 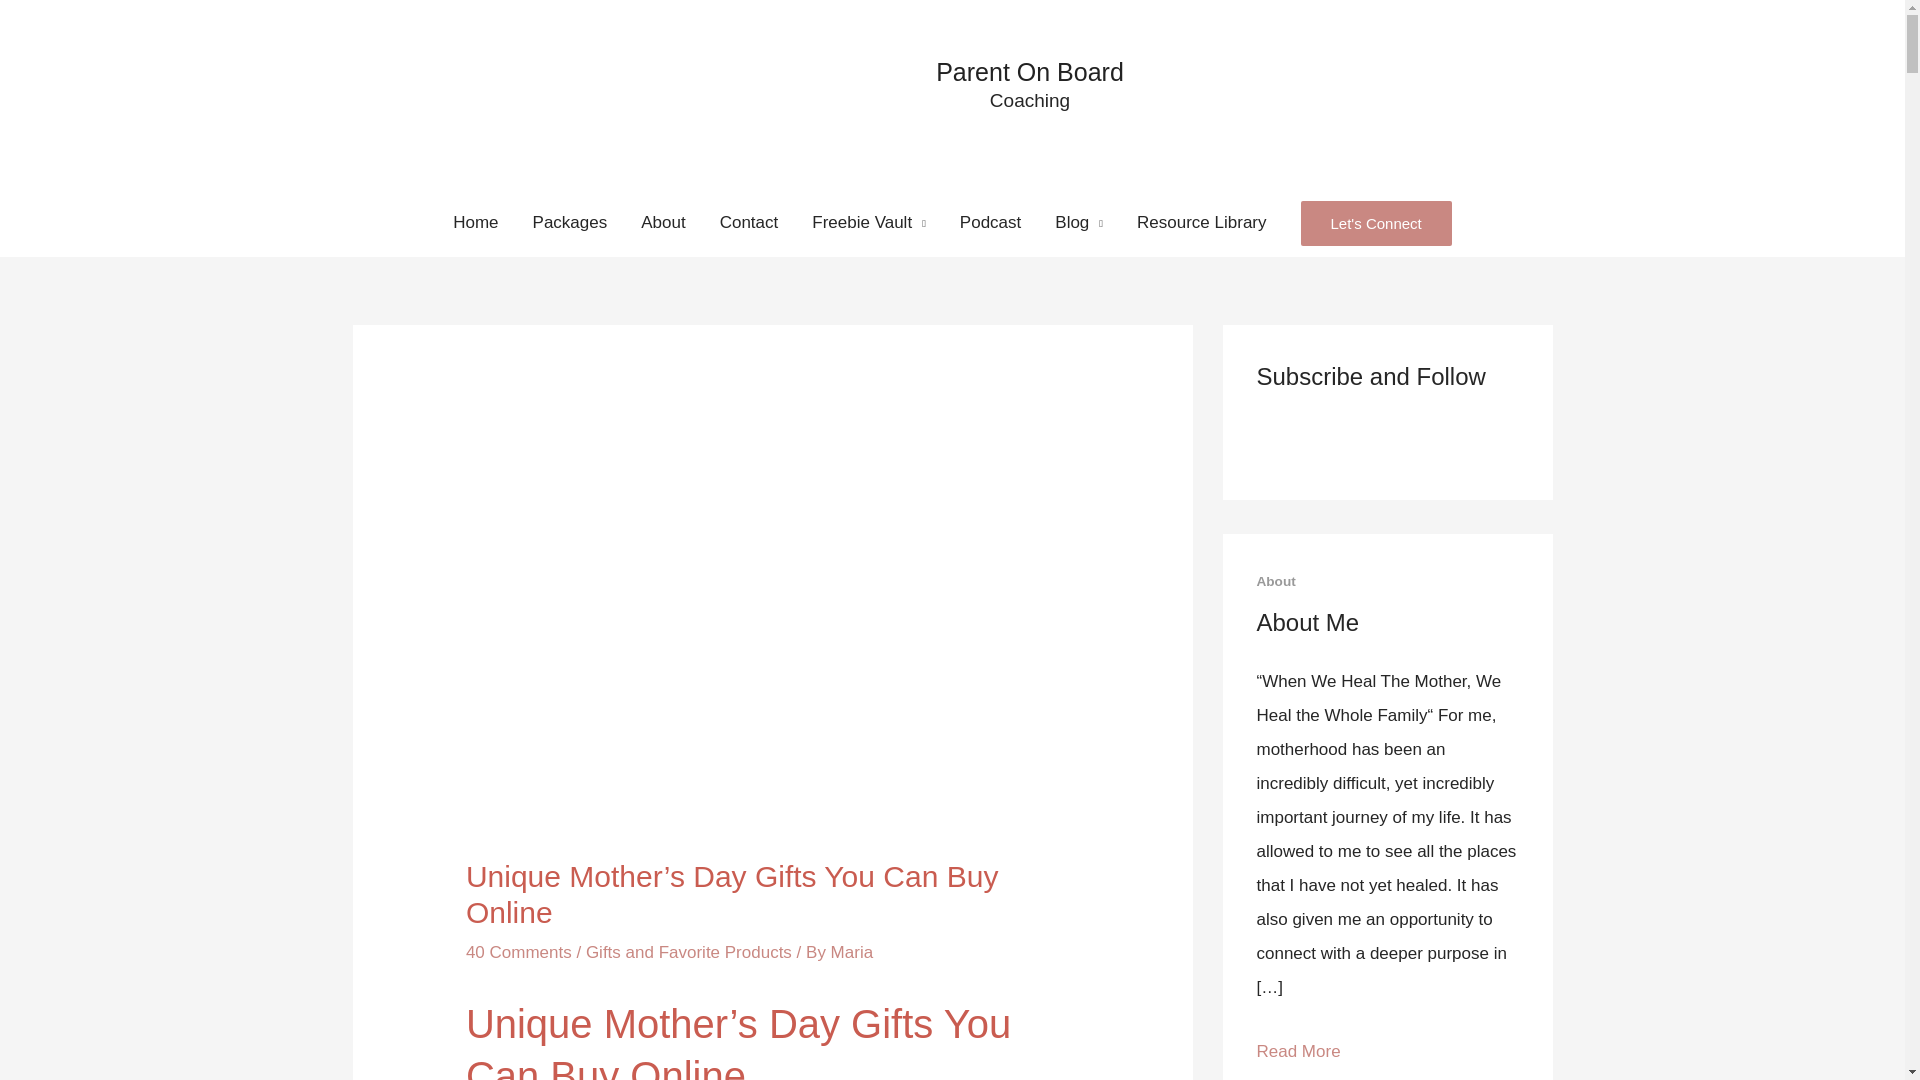 What do you see at coordinates (570, 223) in the screenshot?
I see `Packages` at bounding box center [570, 223].